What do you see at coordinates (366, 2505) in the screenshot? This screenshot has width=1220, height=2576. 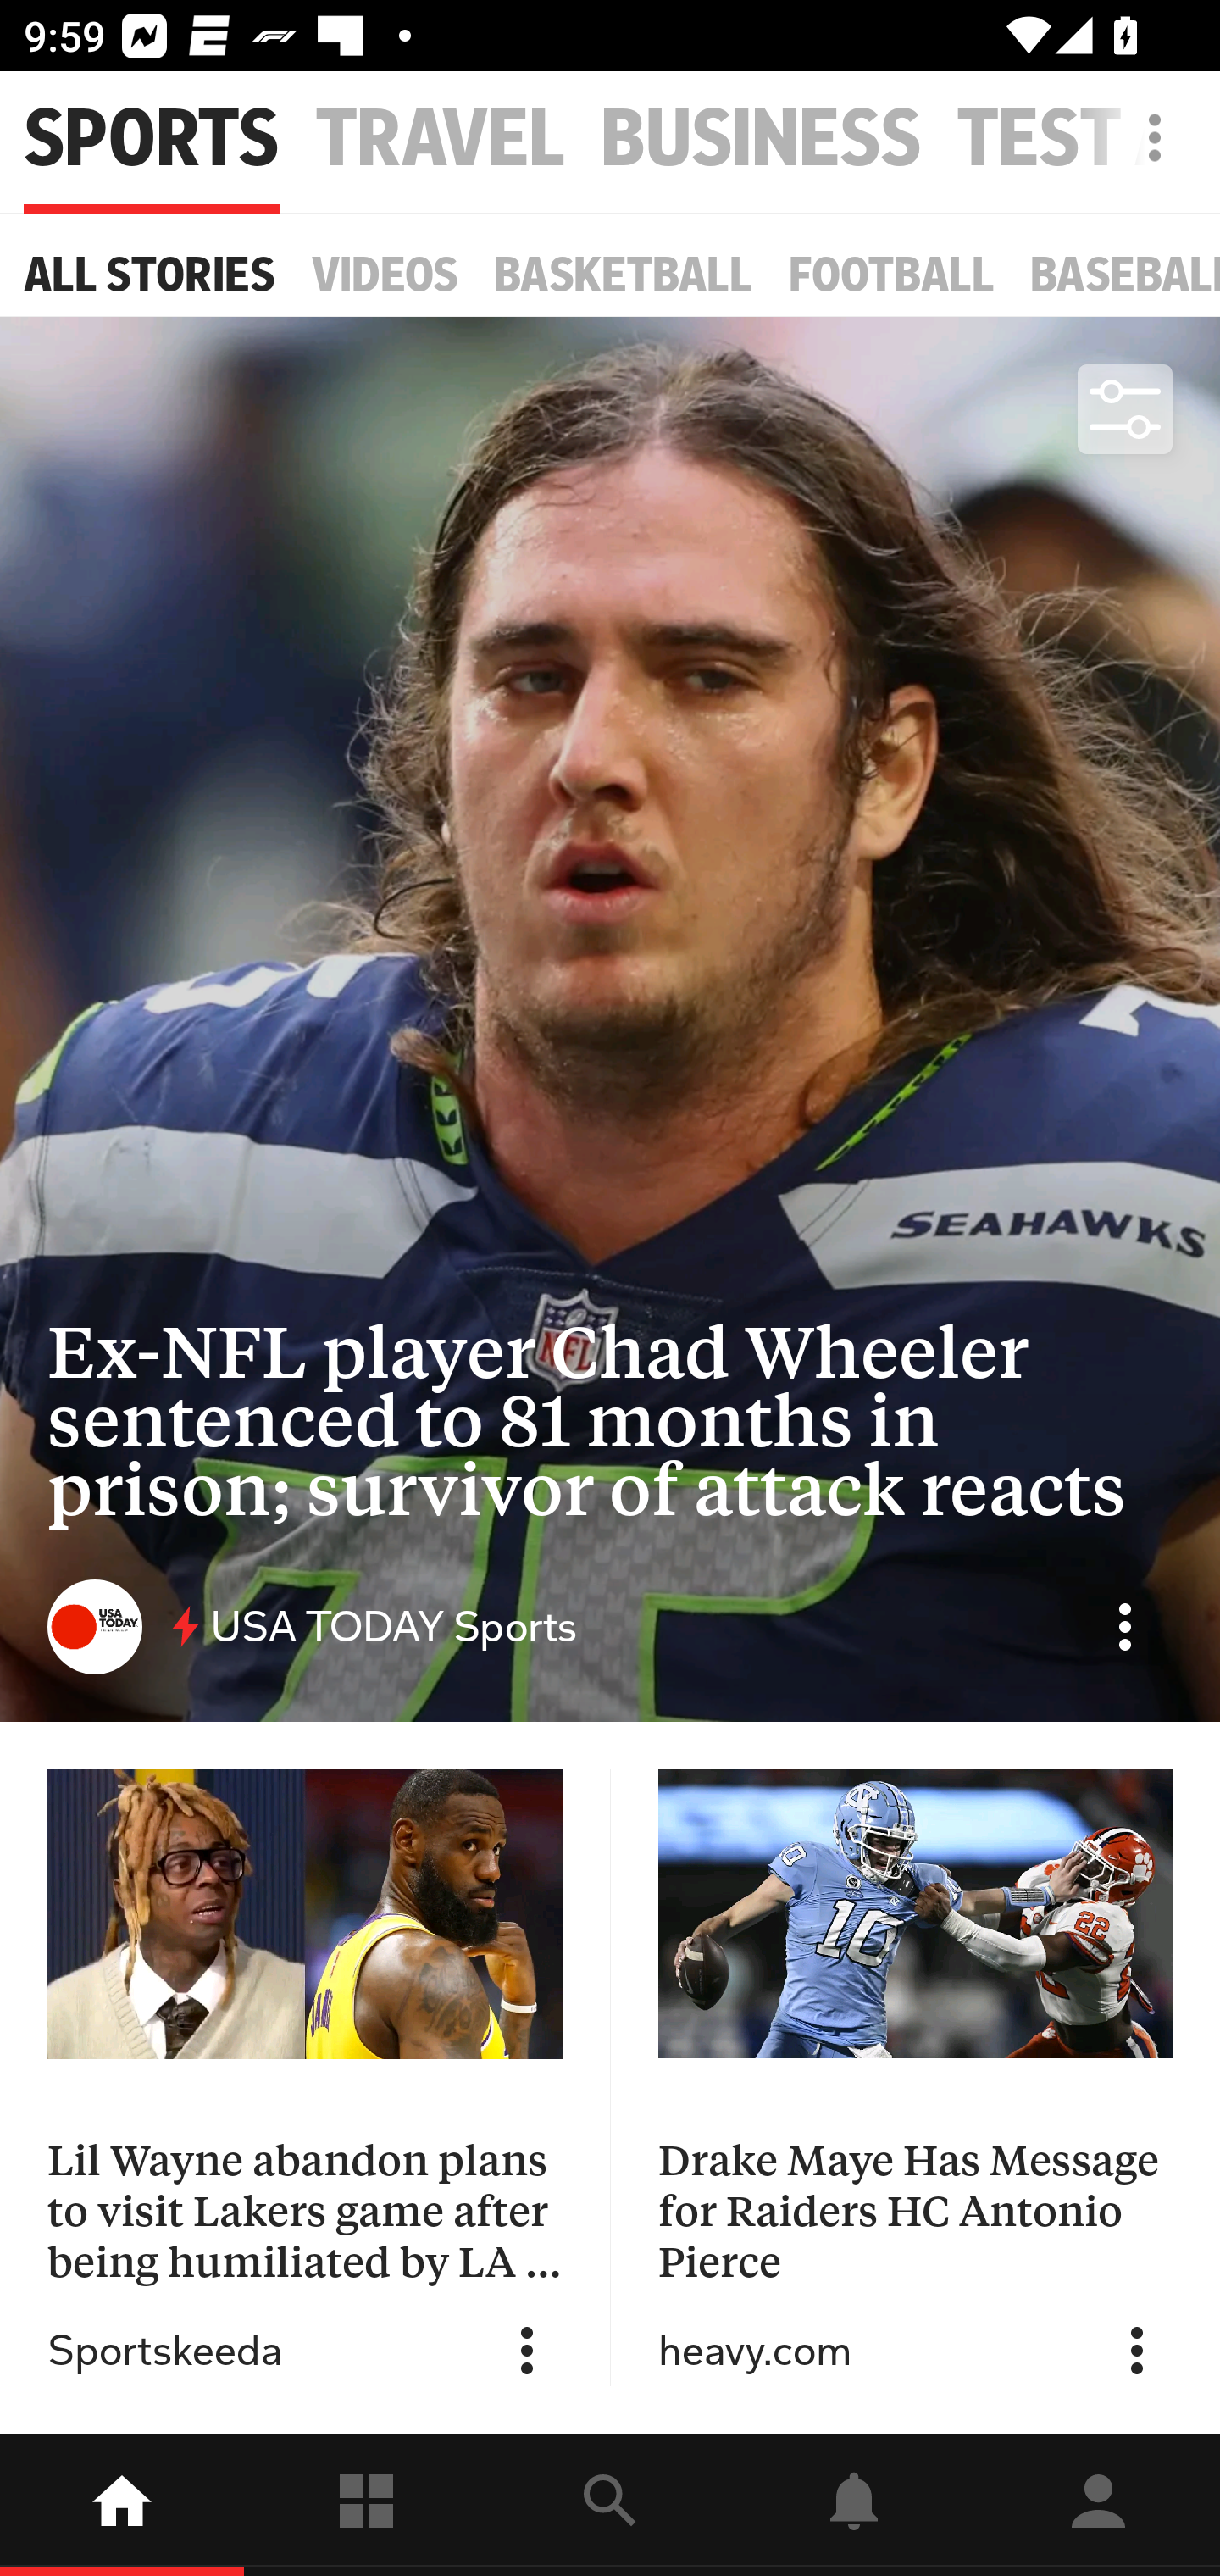 I see `Following` at bounding box center [366, 2505].